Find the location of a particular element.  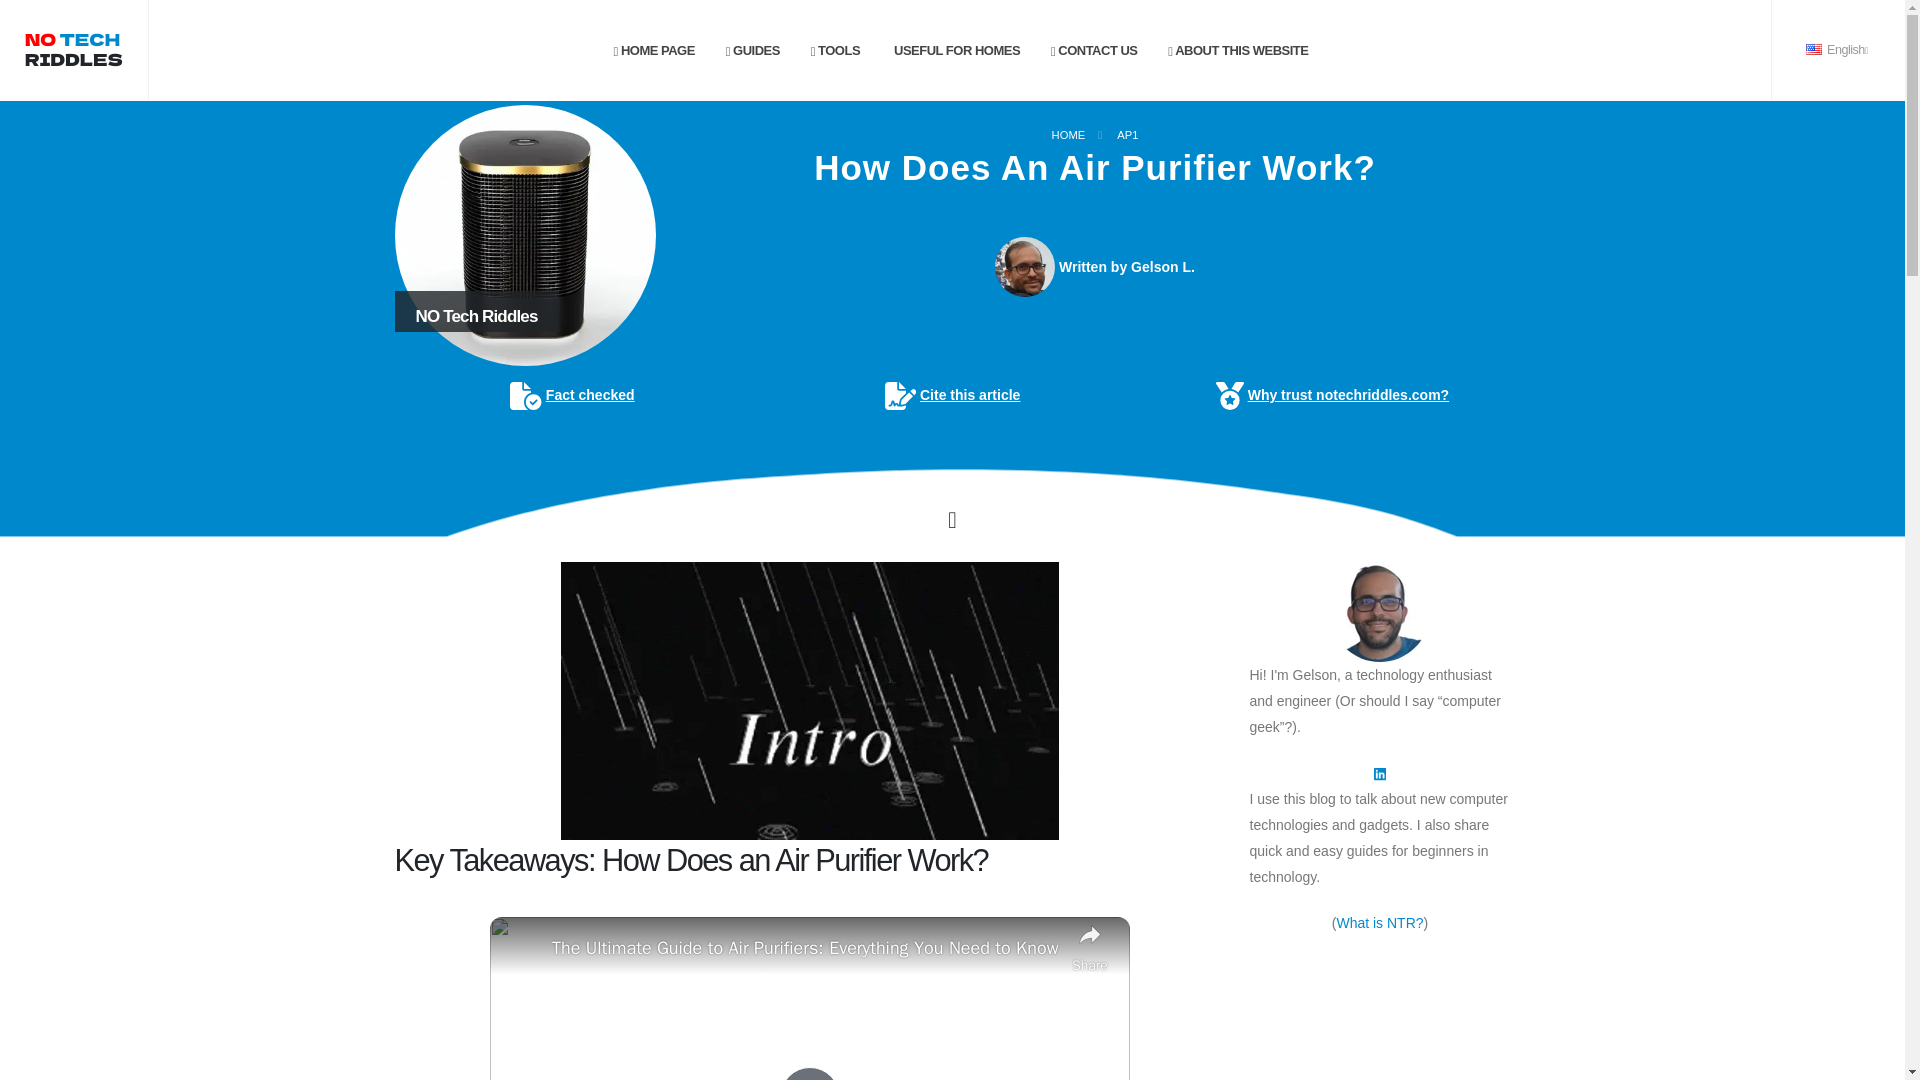

HOME is located at coordinates (1069, 134).